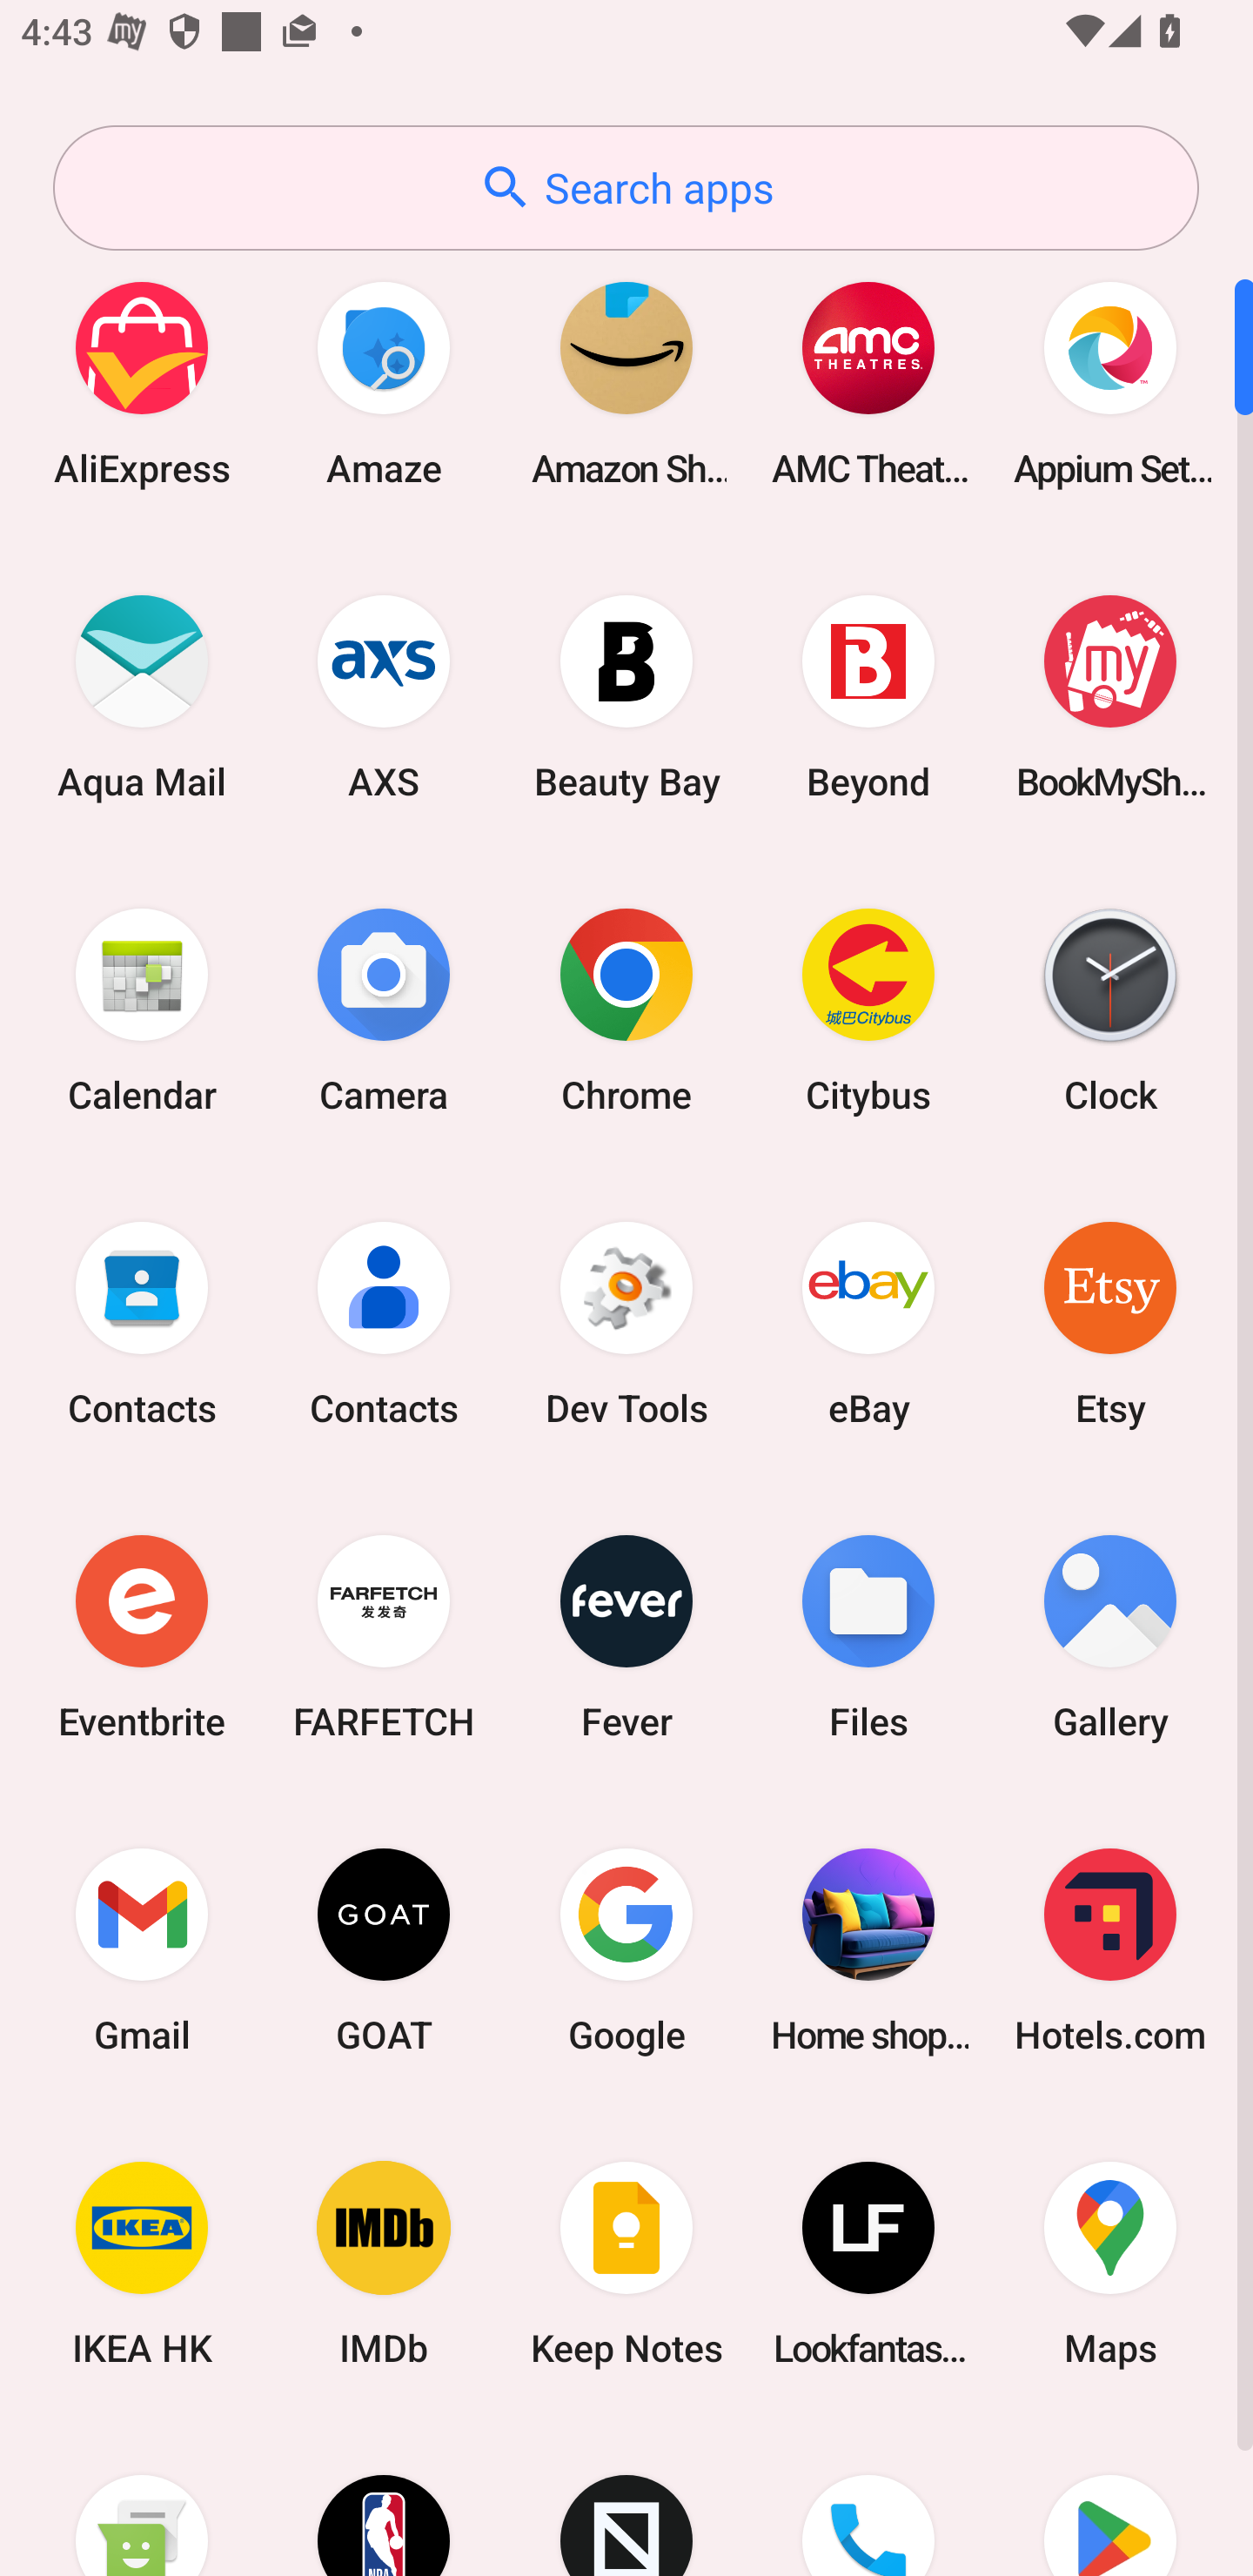 This screenshot has height=2576, width=1253. Describe the element at coordinates (142, 696) in the screenshot. I see `Aqua Mail` at that location.